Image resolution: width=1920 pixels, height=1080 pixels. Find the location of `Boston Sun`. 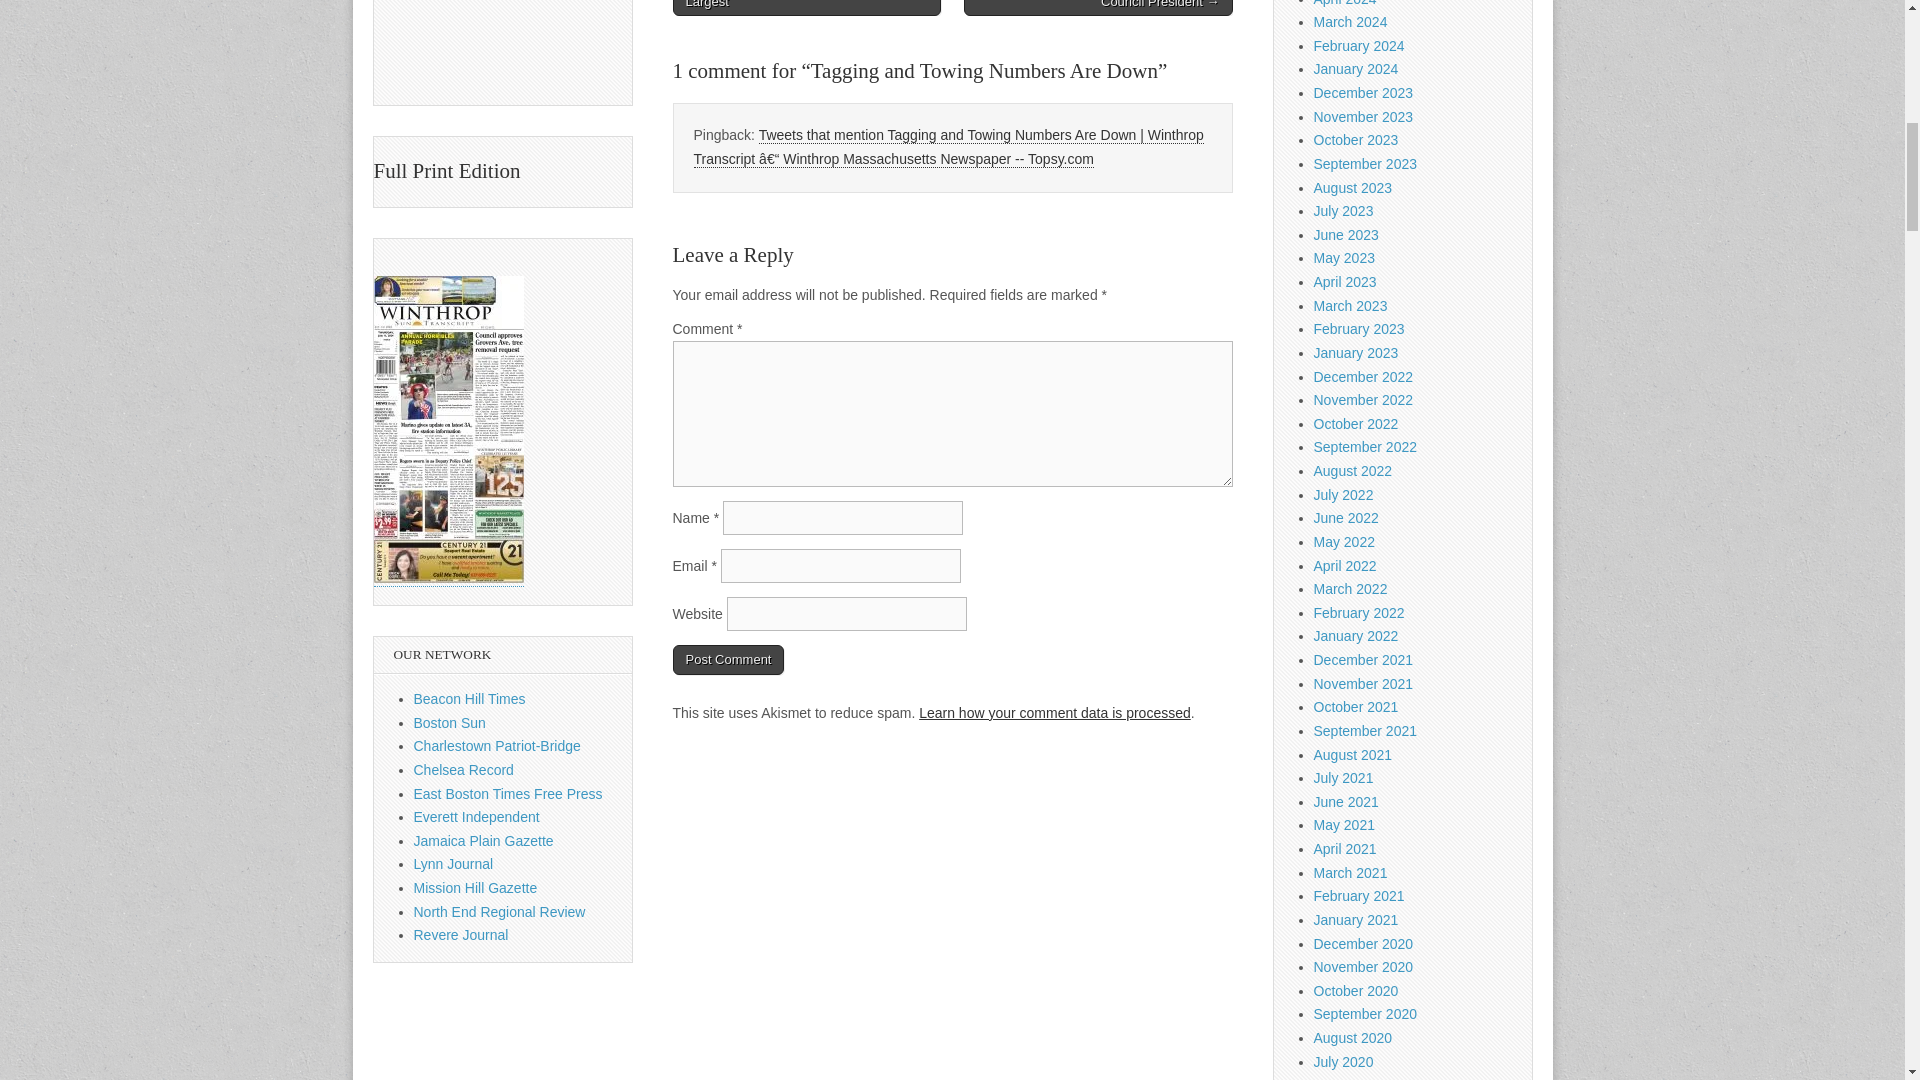

Boston Sun is located at coordinates (450, 722).